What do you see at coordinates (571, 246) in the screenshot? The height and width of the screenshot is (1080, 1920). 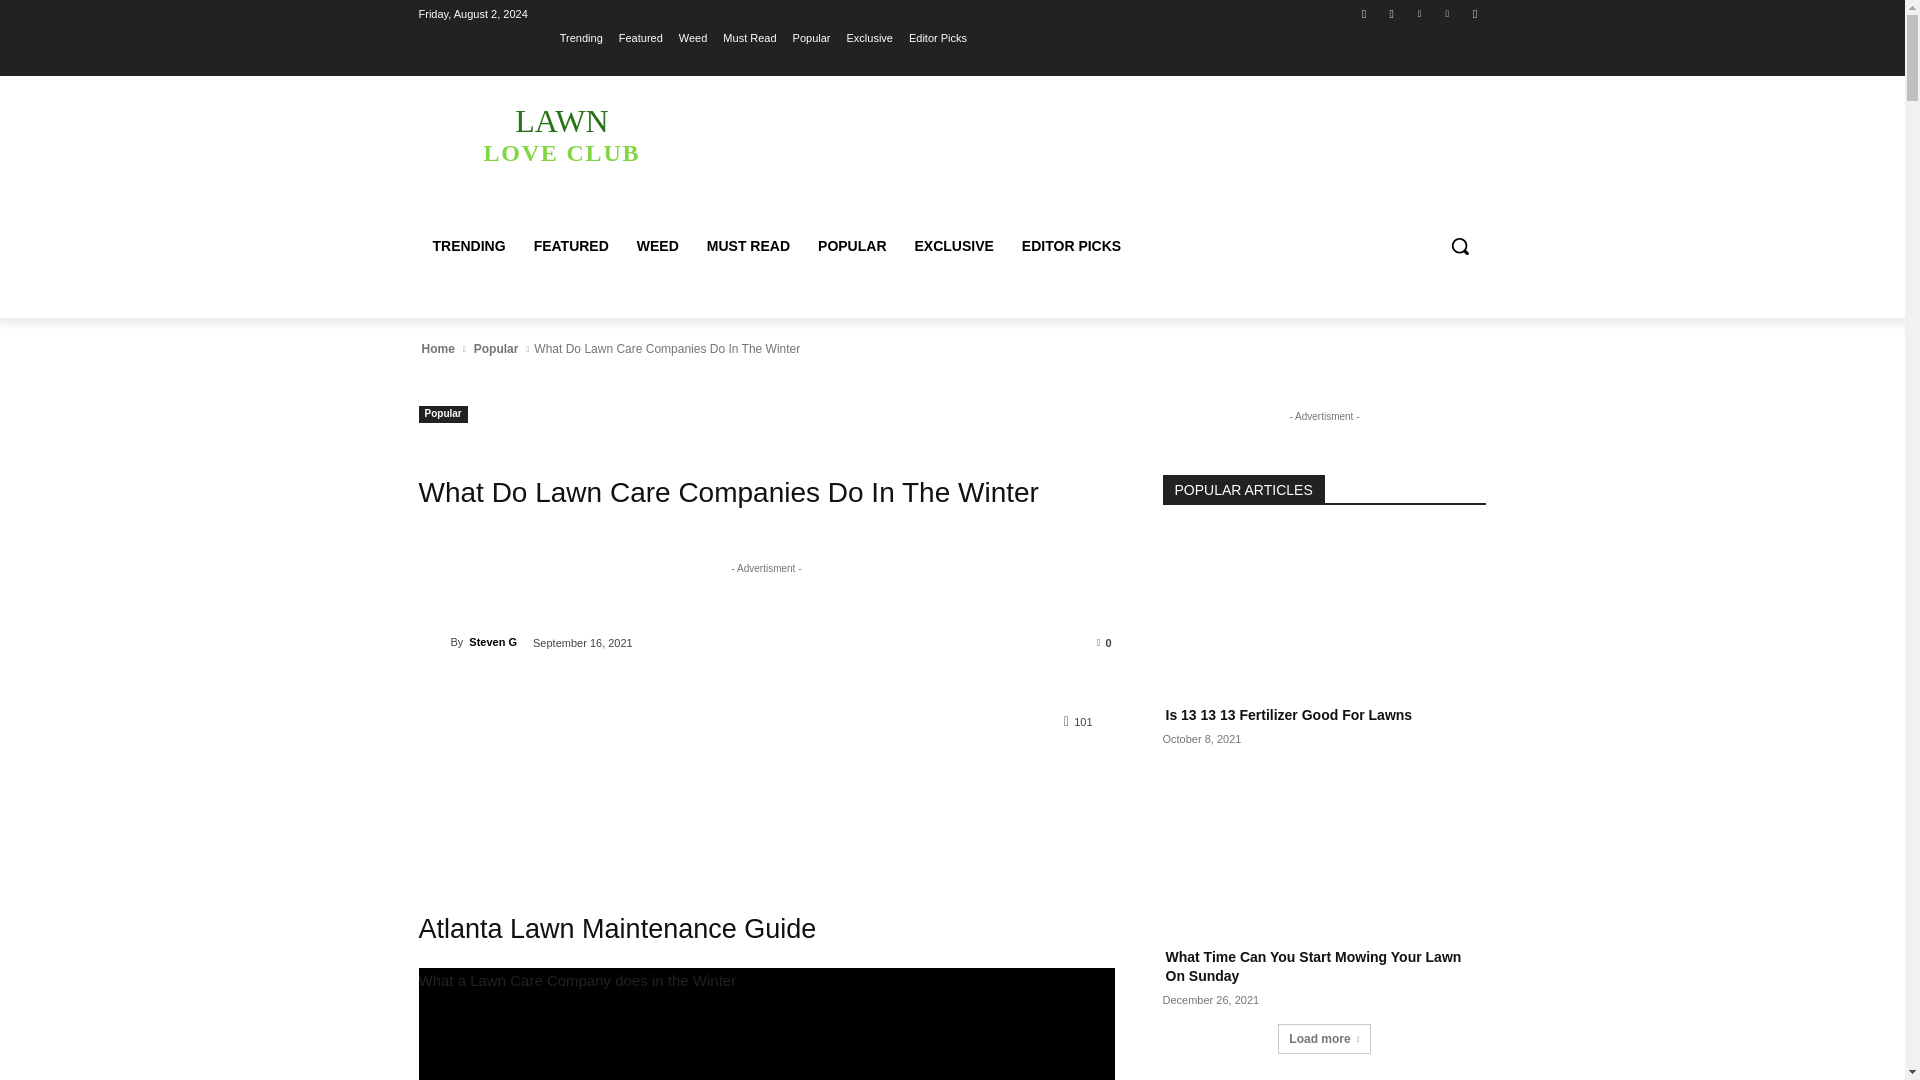 I see `Weed` at bounding box center [571, 246].